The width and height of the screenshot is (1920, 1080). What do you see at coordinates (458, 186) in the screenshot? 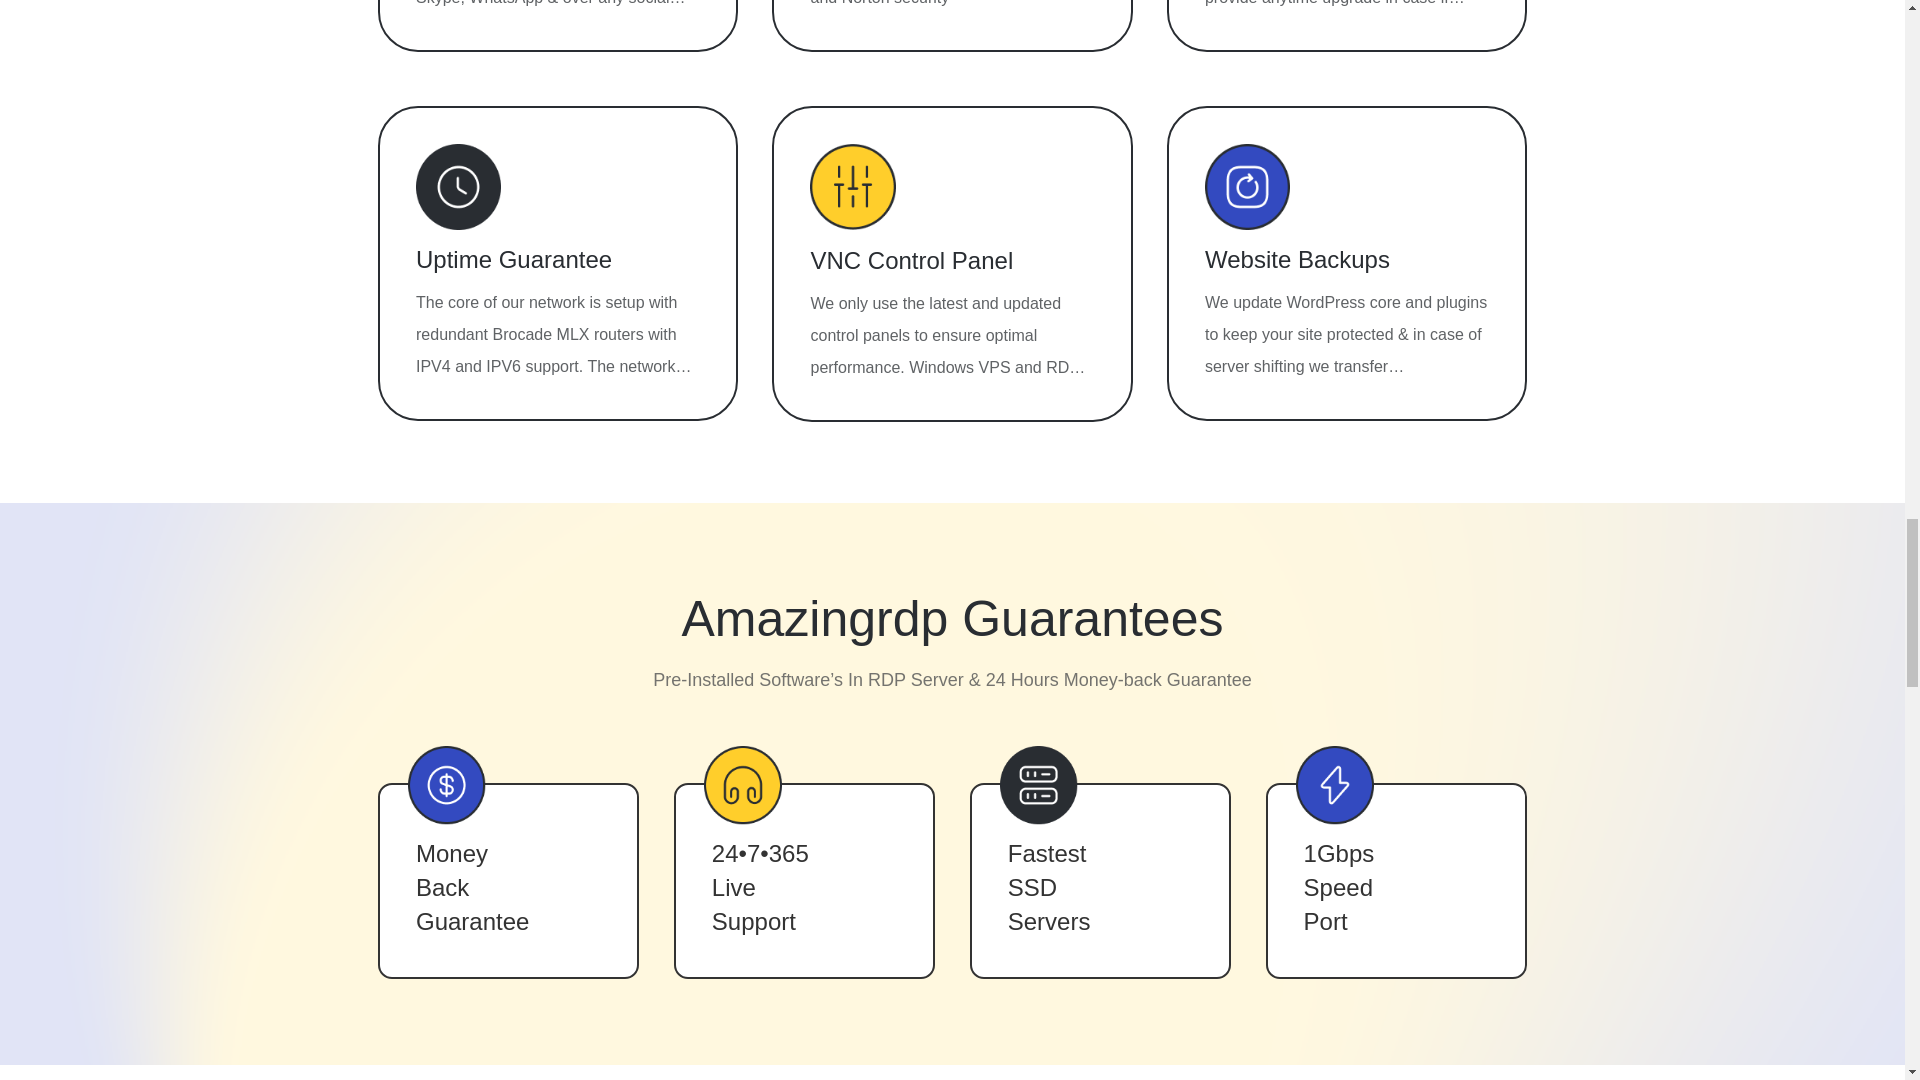
I see `Icon-3` at bounding box center [458, 186].